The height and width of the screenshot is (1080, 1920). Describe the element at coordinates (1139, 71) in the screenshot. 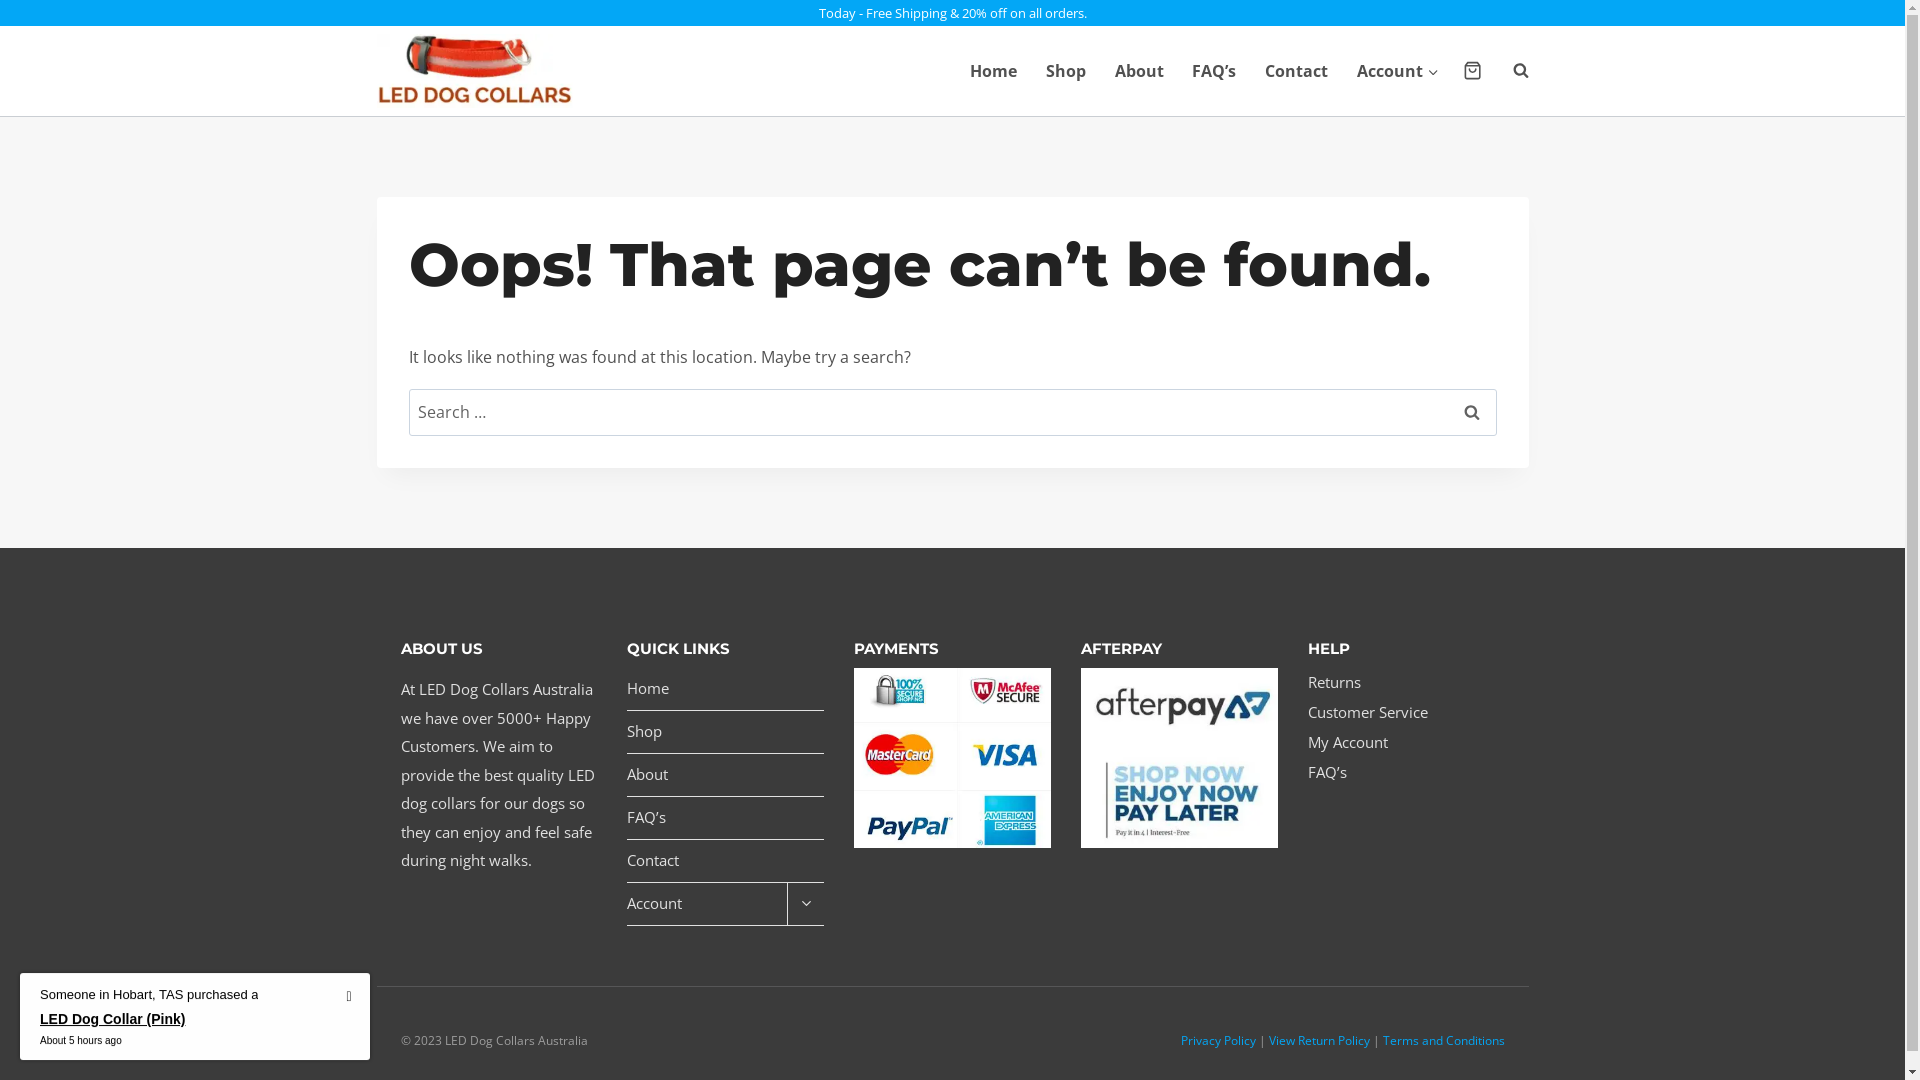

I see `About` at that location.